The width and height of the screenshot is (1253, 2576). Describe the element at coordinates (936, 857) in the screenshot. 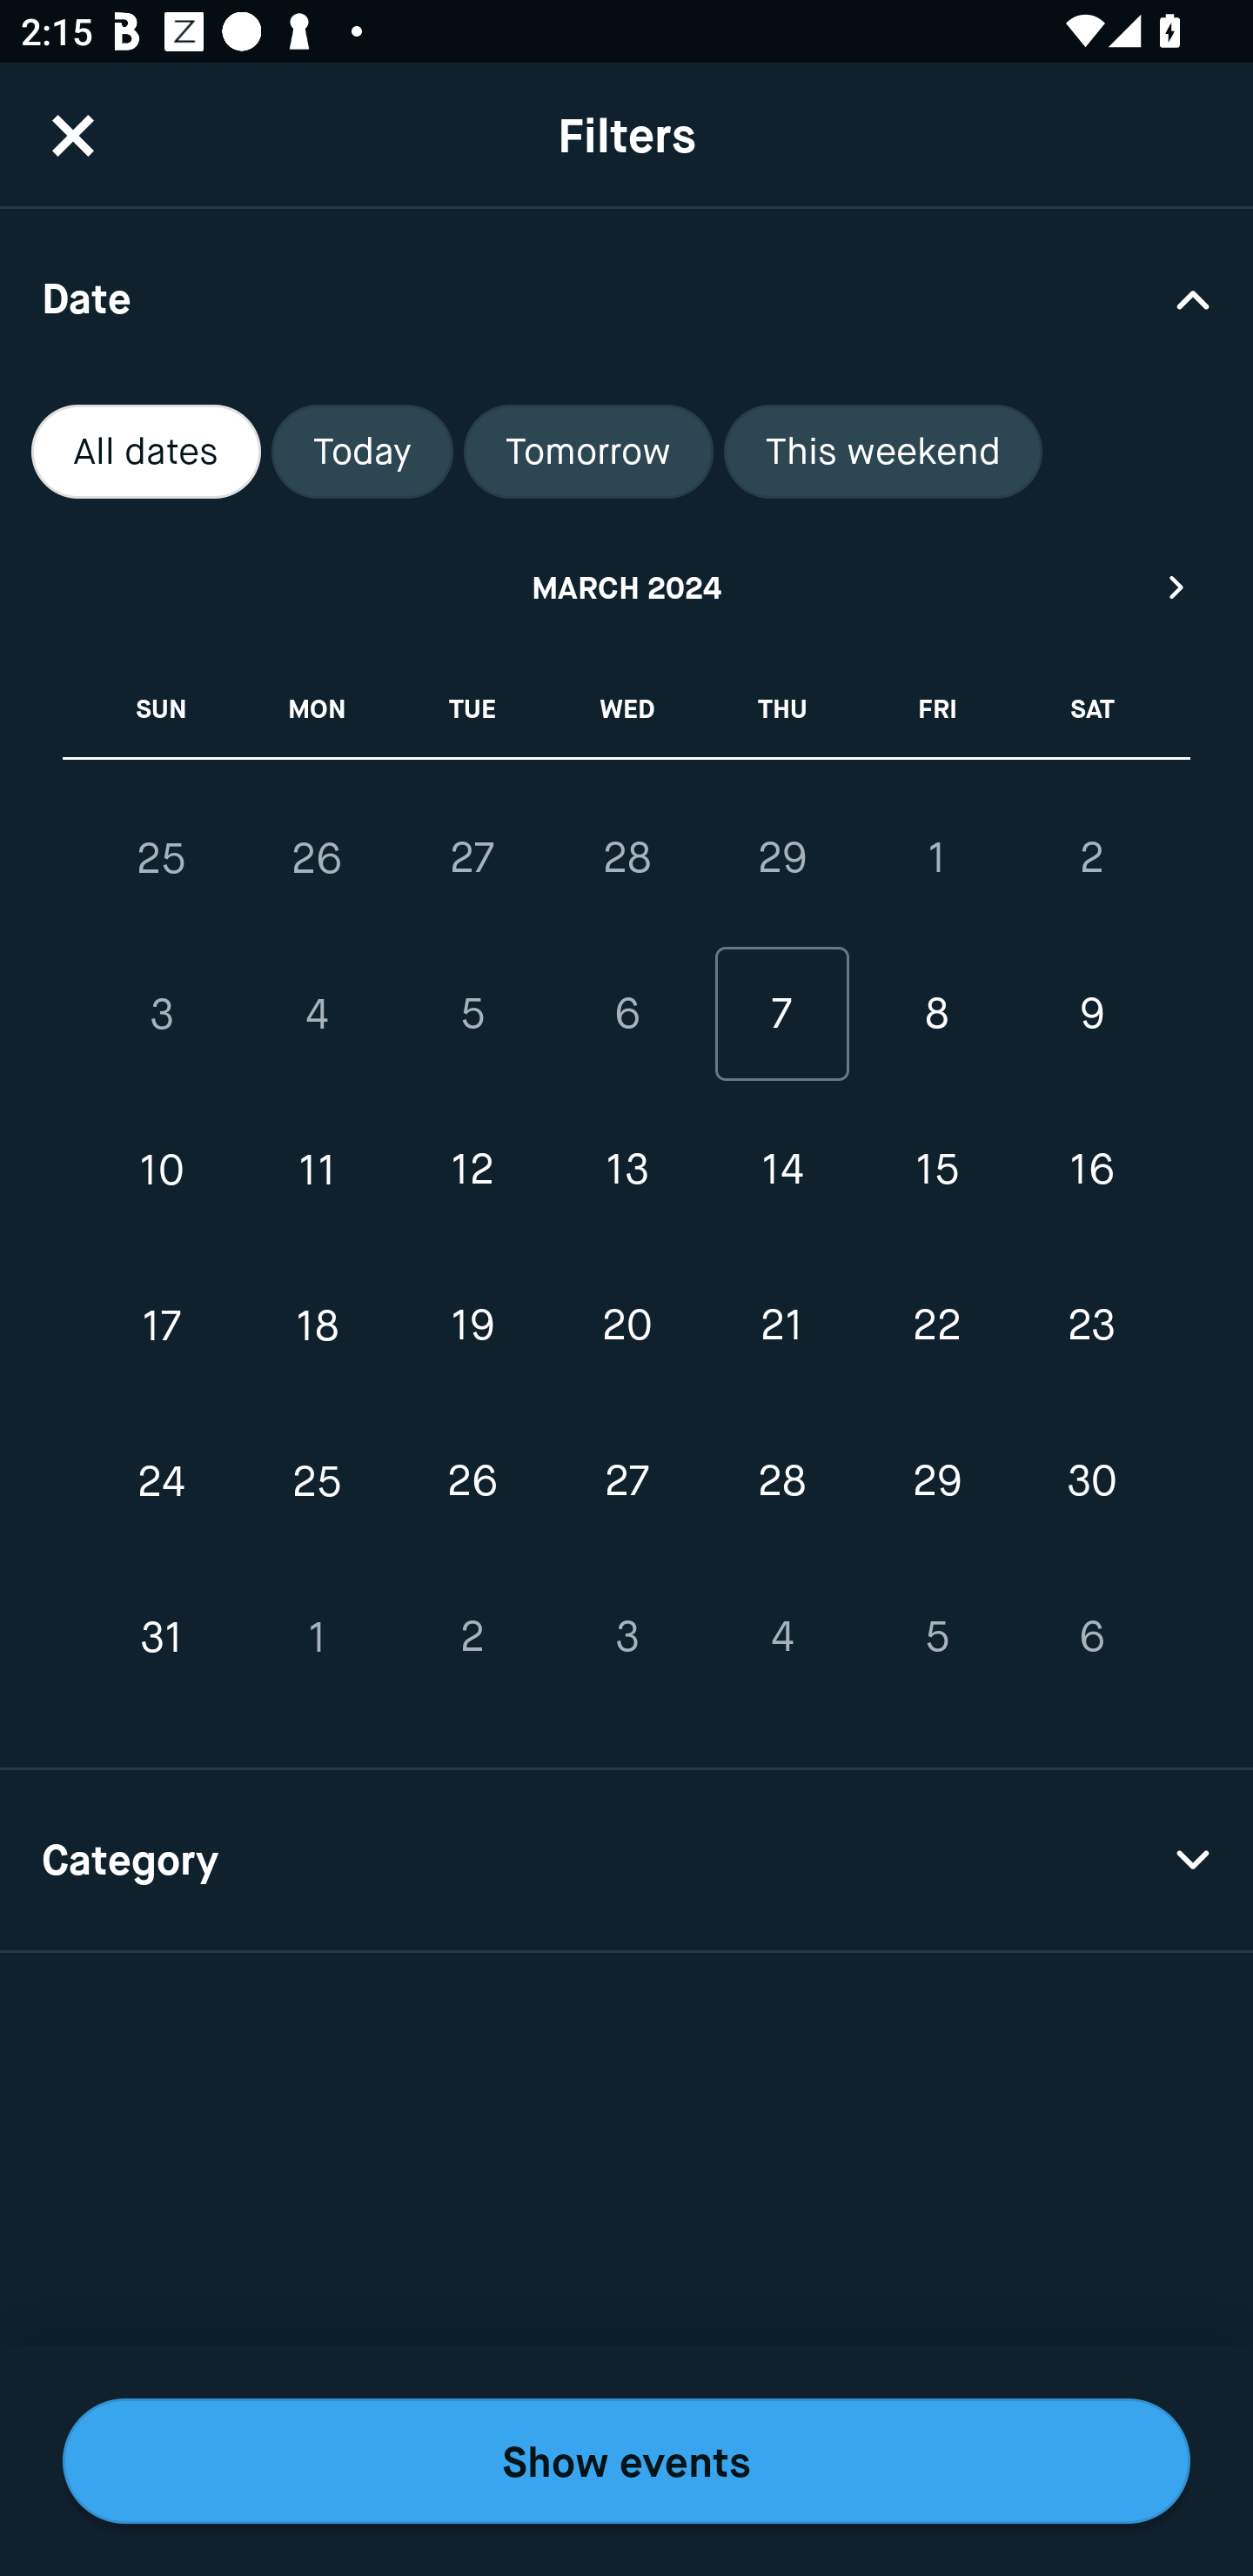

I see `1` at that location.